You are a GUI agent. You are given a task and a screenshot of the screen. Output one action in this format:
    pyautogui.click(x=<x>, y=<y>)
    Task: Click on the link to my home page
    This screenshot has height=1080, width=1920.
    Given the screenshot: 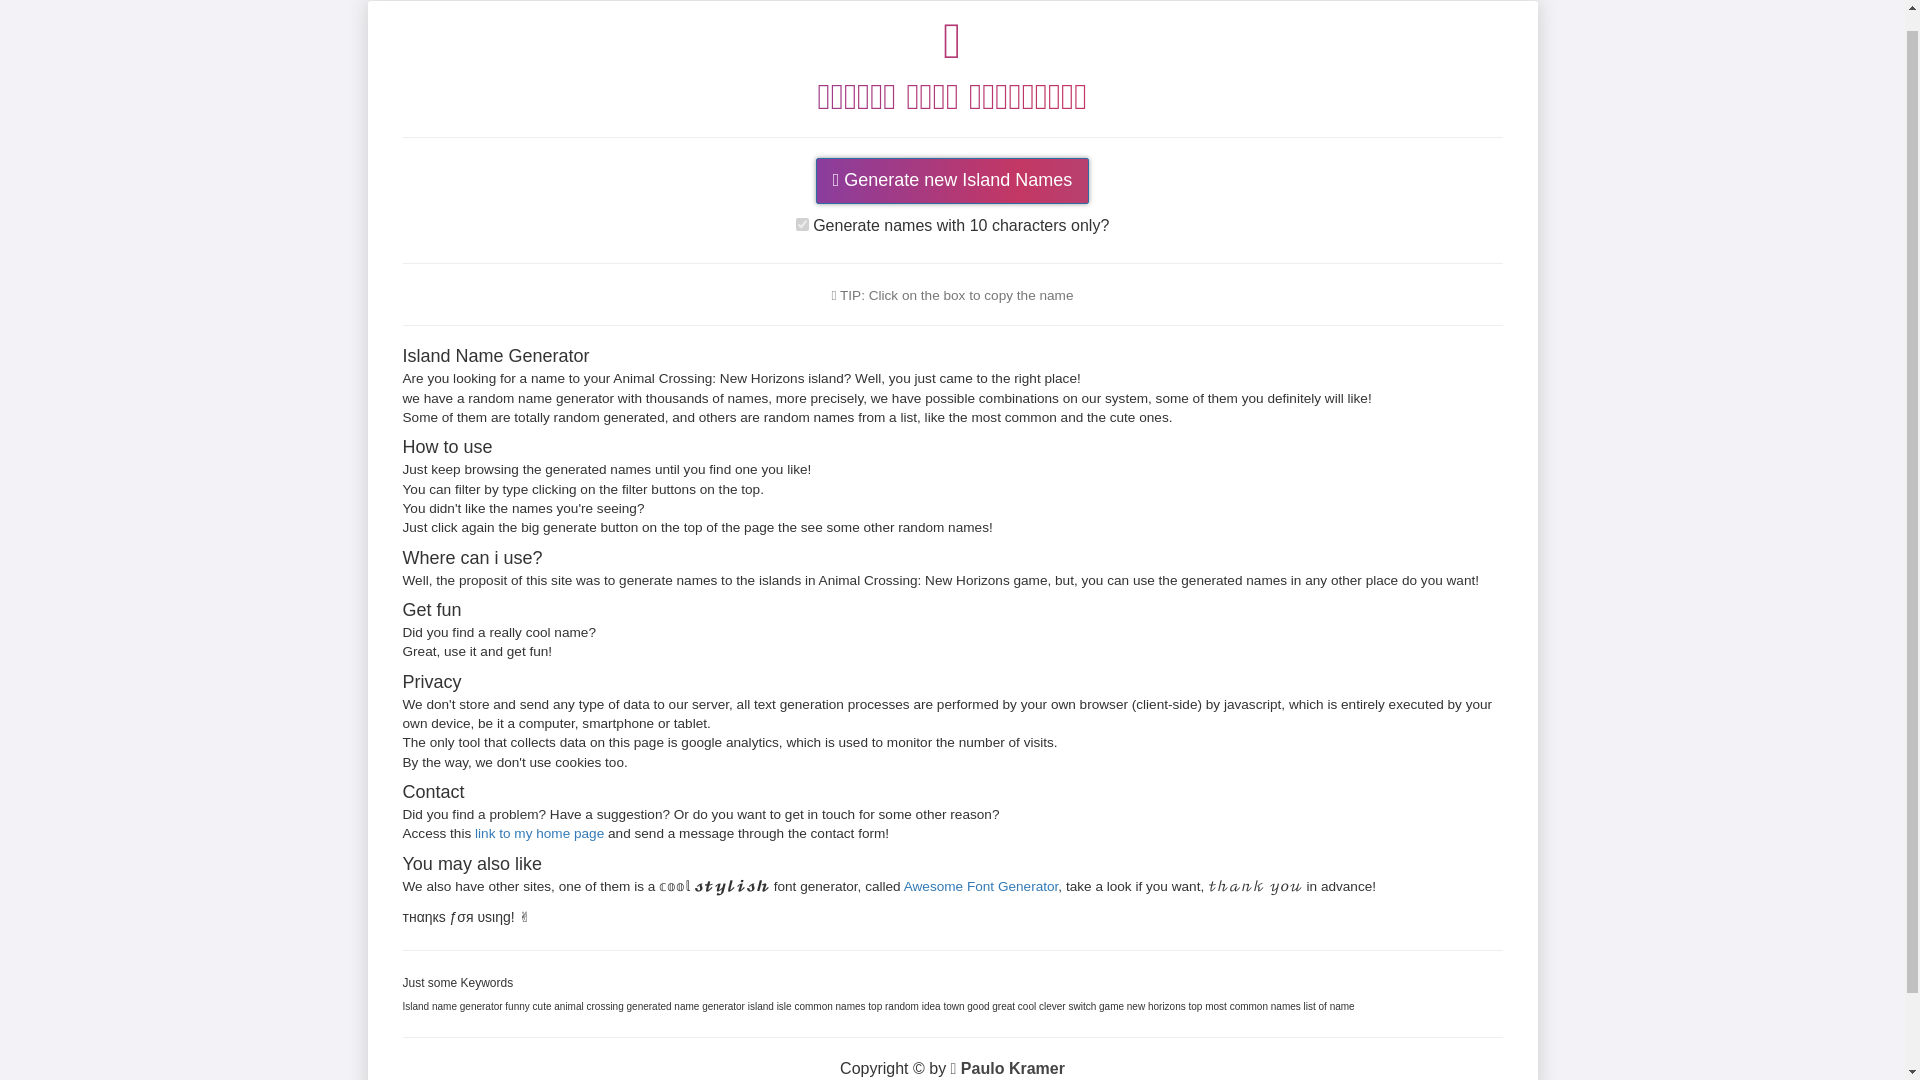 What is the action you would take?
    pyautogui.click(x=539, y=834)
    